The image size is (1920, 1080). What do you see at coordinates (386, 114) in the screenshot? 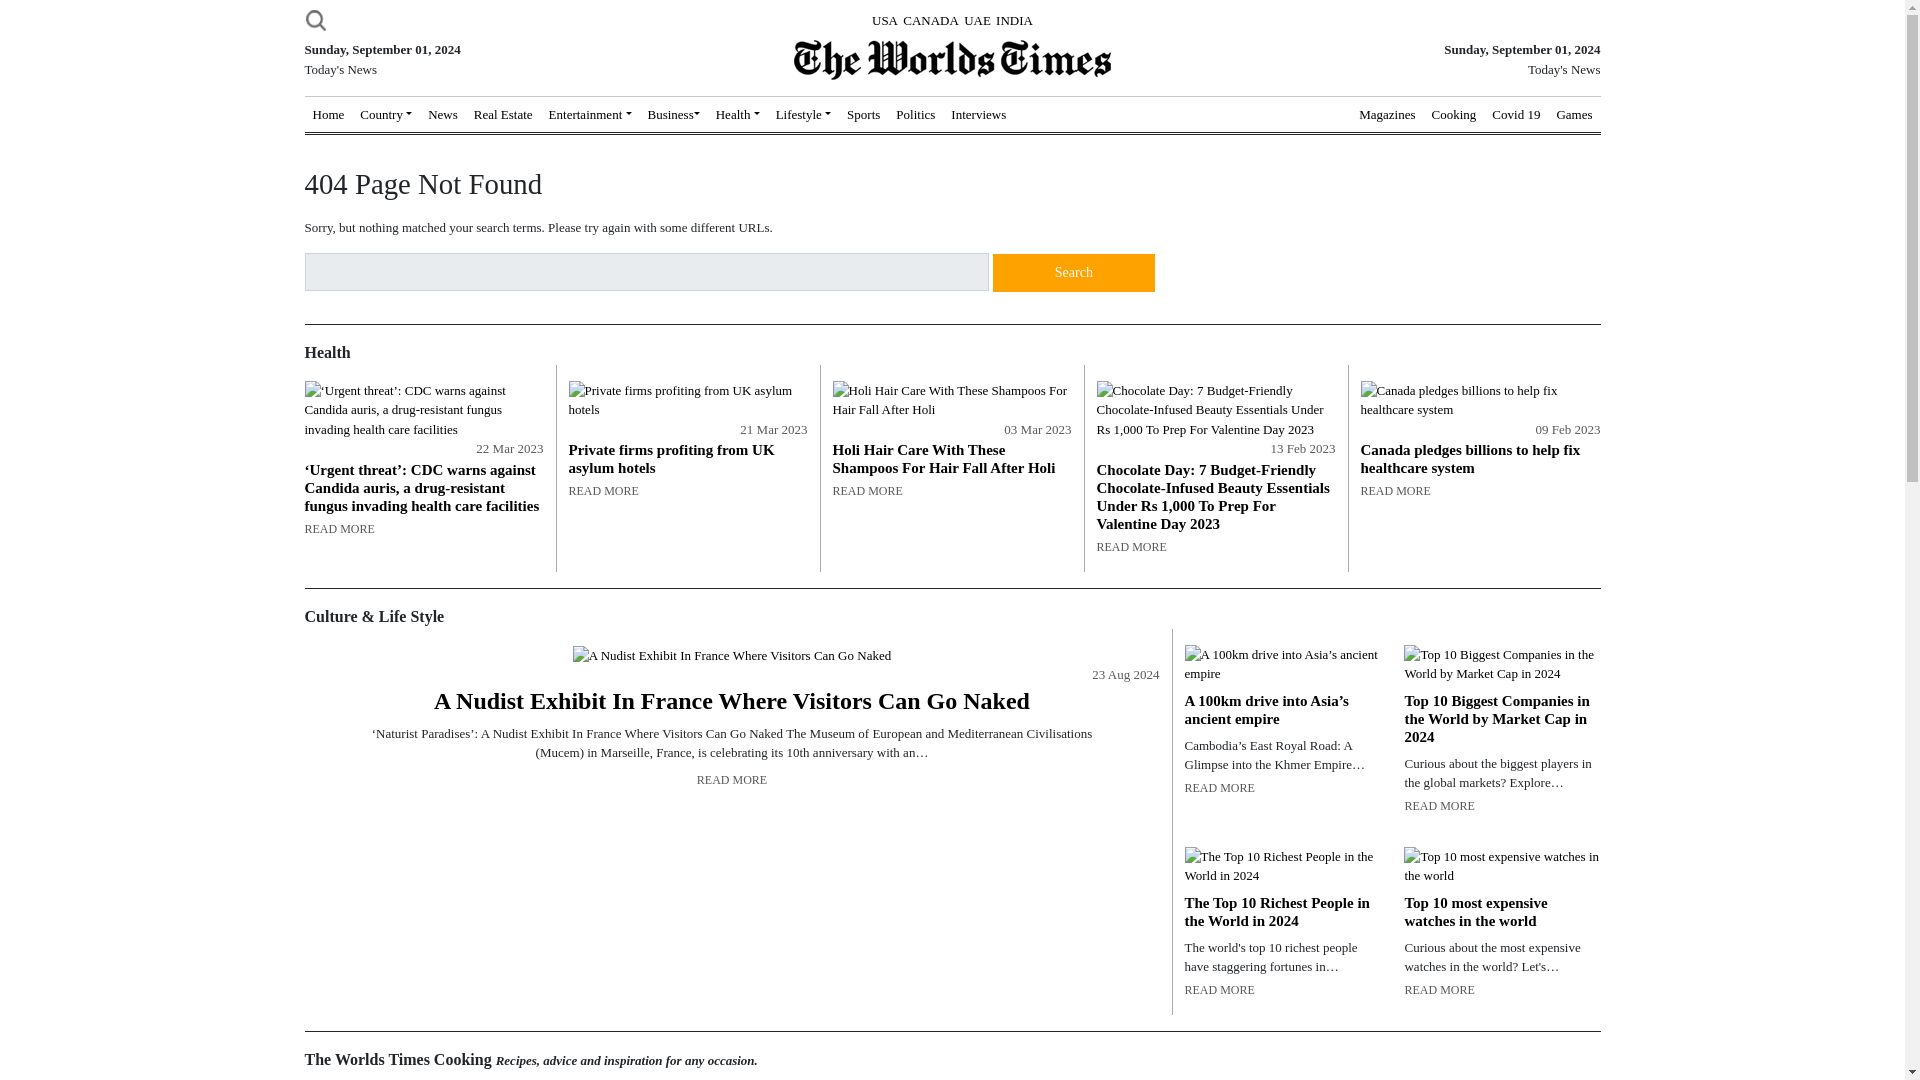
I see `Country` at bounding box center [386, 114].